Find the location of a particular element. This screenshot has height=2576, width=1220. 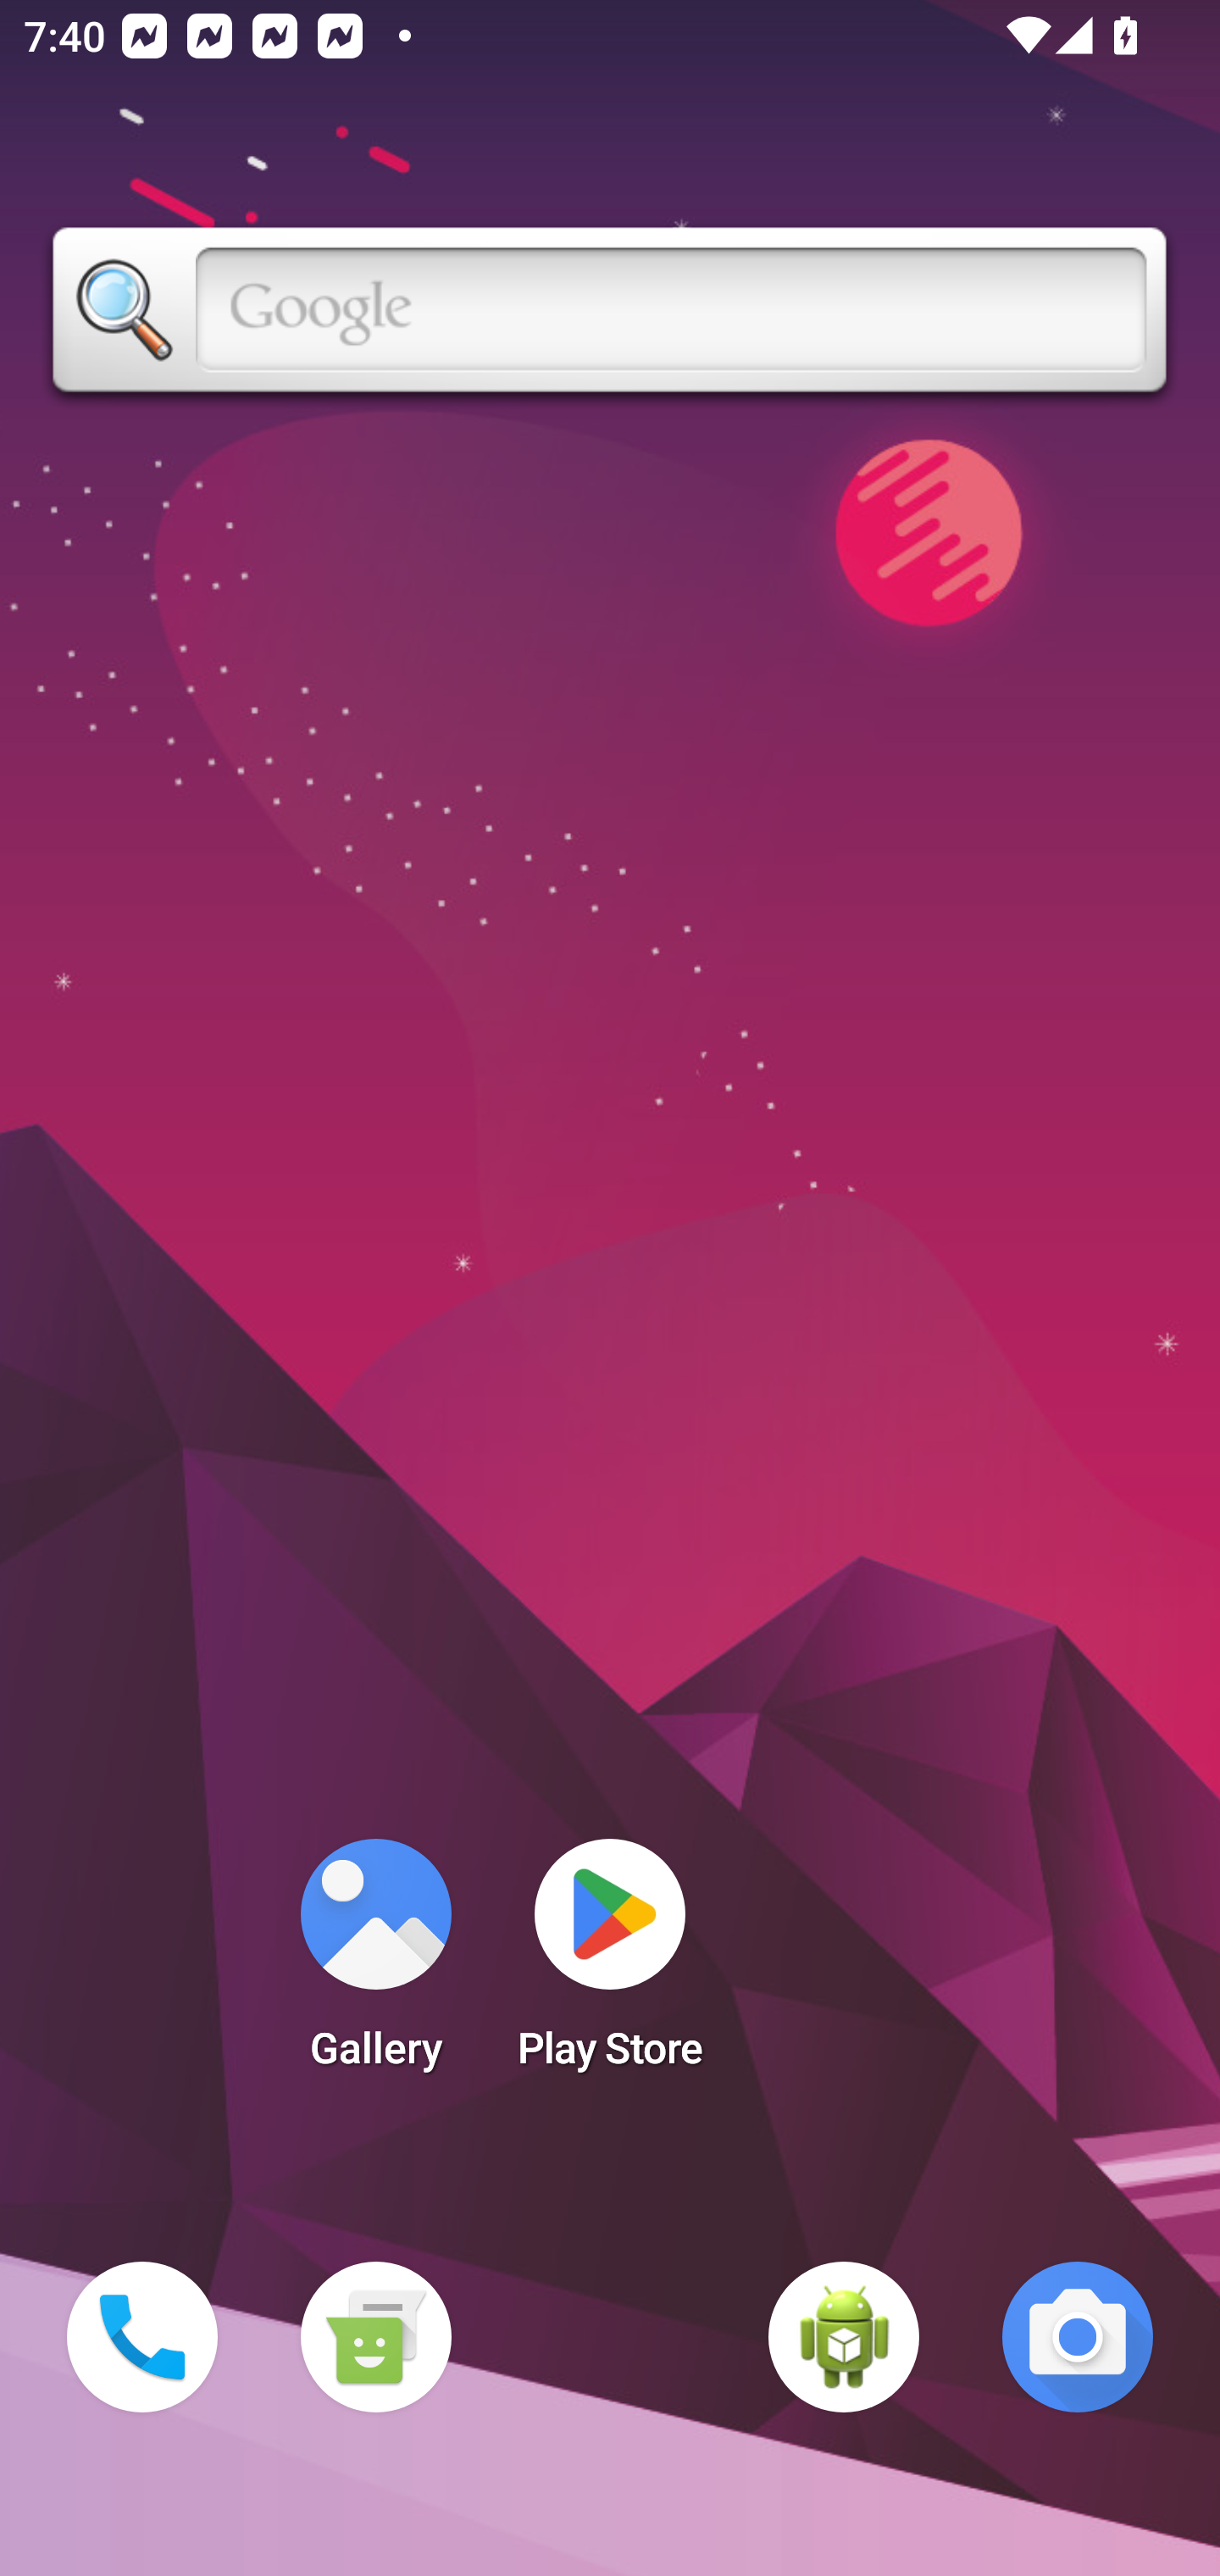

Phone is located at coordinates (142, 2337).